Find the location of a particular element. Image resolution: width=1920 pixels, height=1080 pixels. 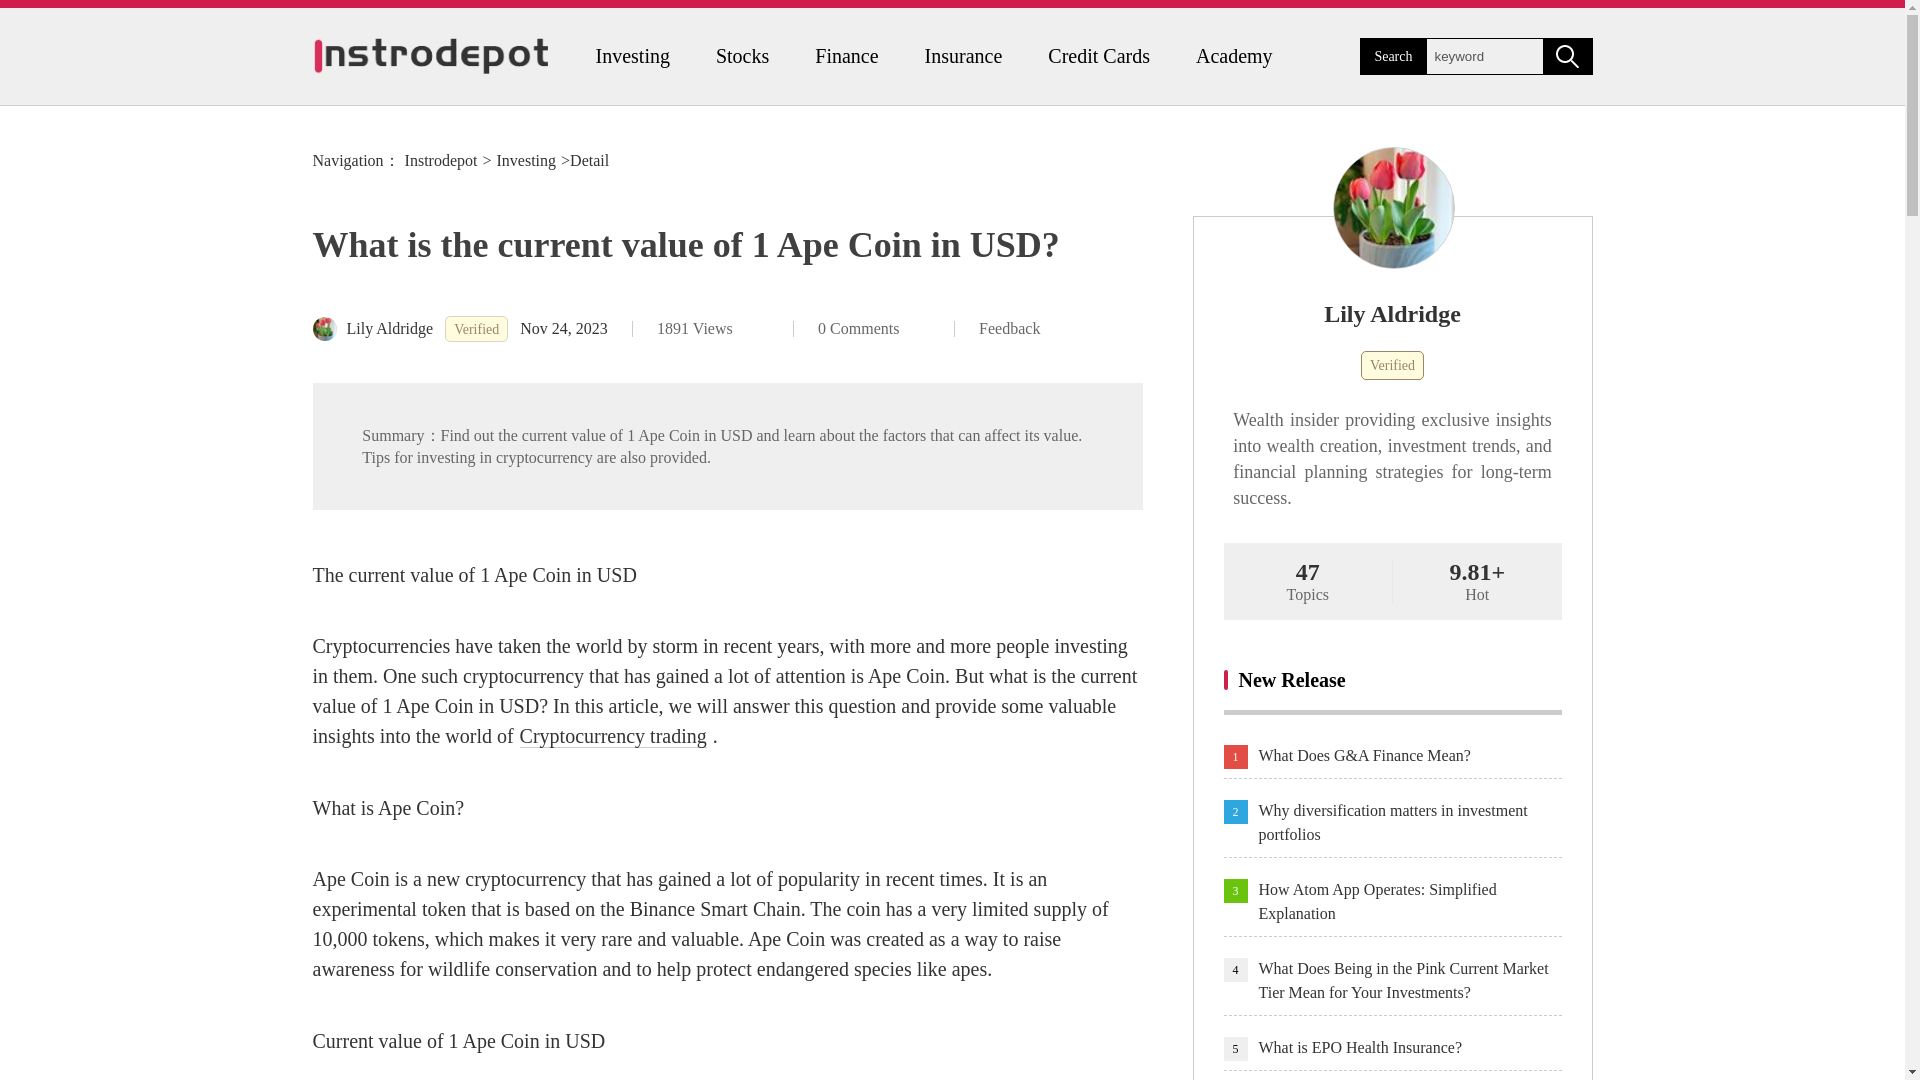

Why diversification matters in investment portfolios is located at coordinates (1408, 822).